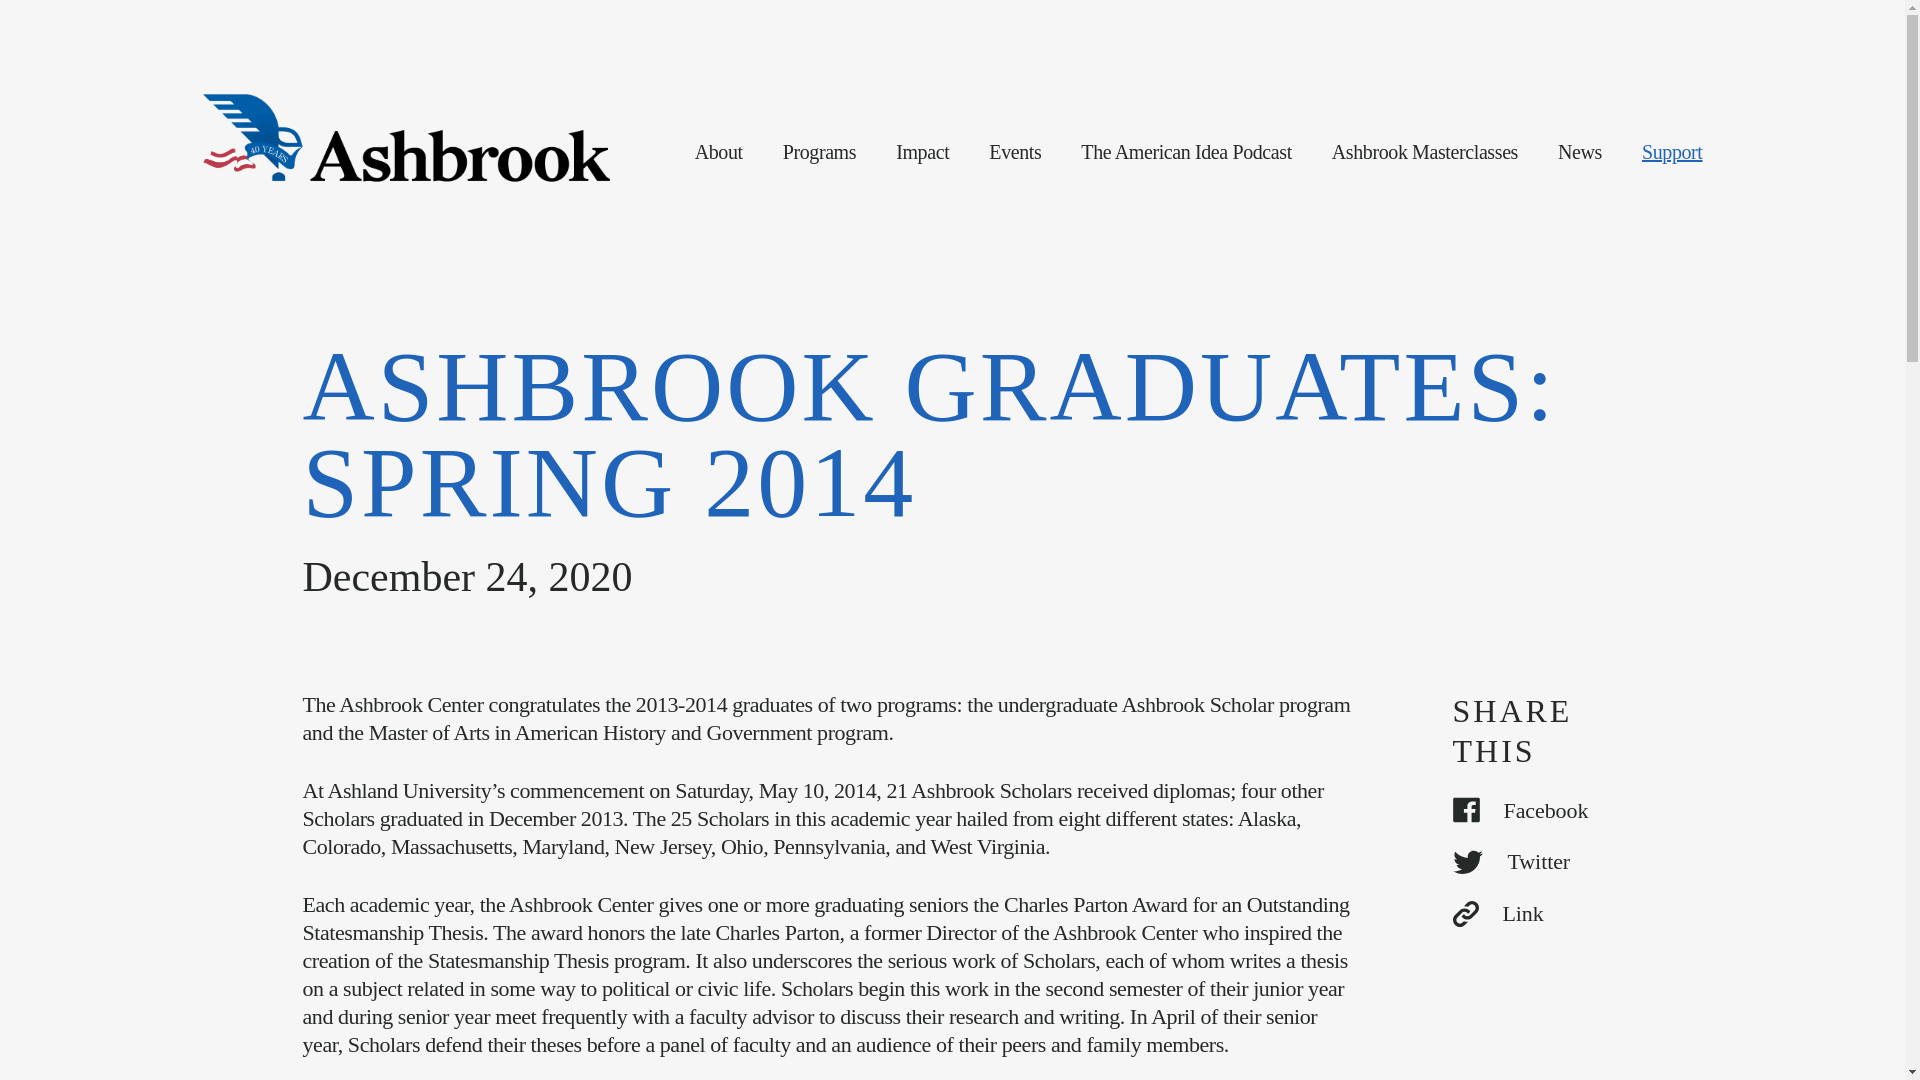 The width and height of the screenshot is (1920, 1080). Describe the element at coordinates (1526, 913) in the screenshot. I see `Link` at that location.